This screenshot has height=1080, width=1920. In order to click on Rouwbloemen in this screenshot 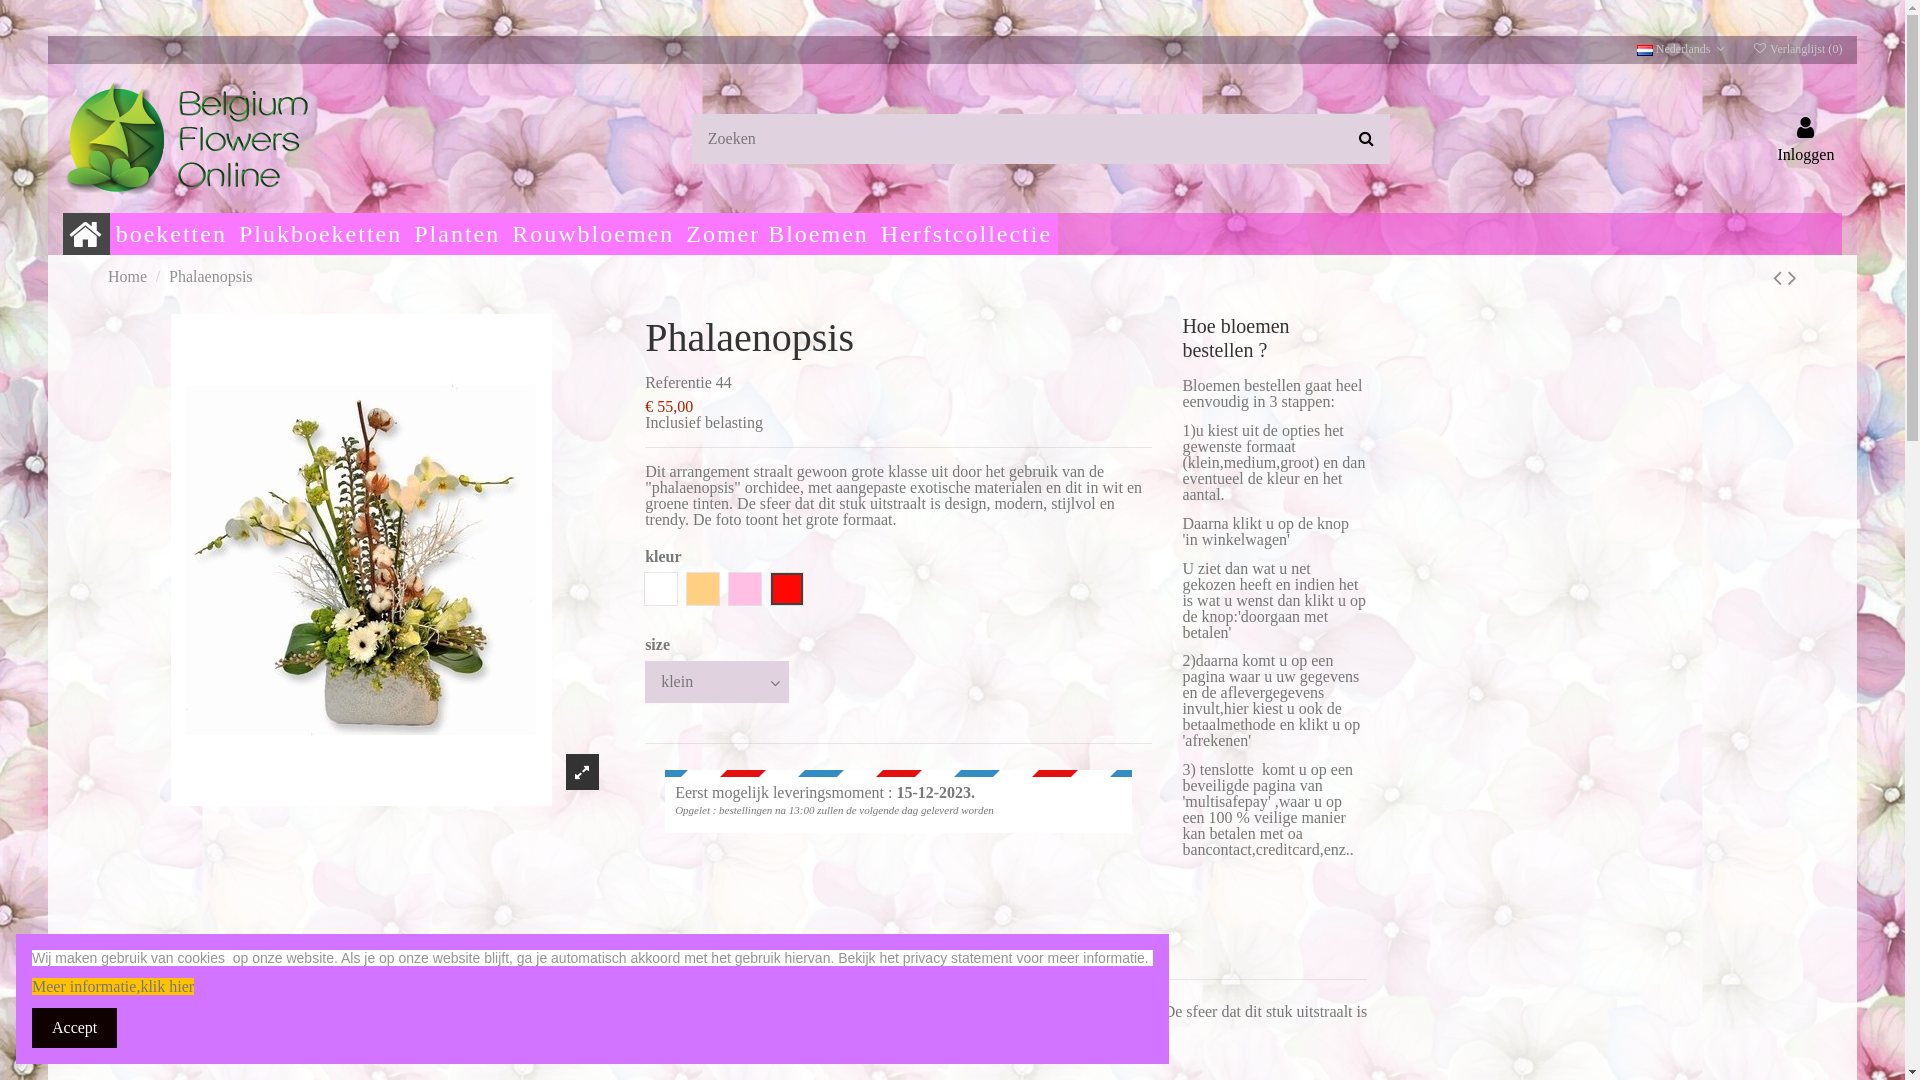, I will do `click(593, 234)`.